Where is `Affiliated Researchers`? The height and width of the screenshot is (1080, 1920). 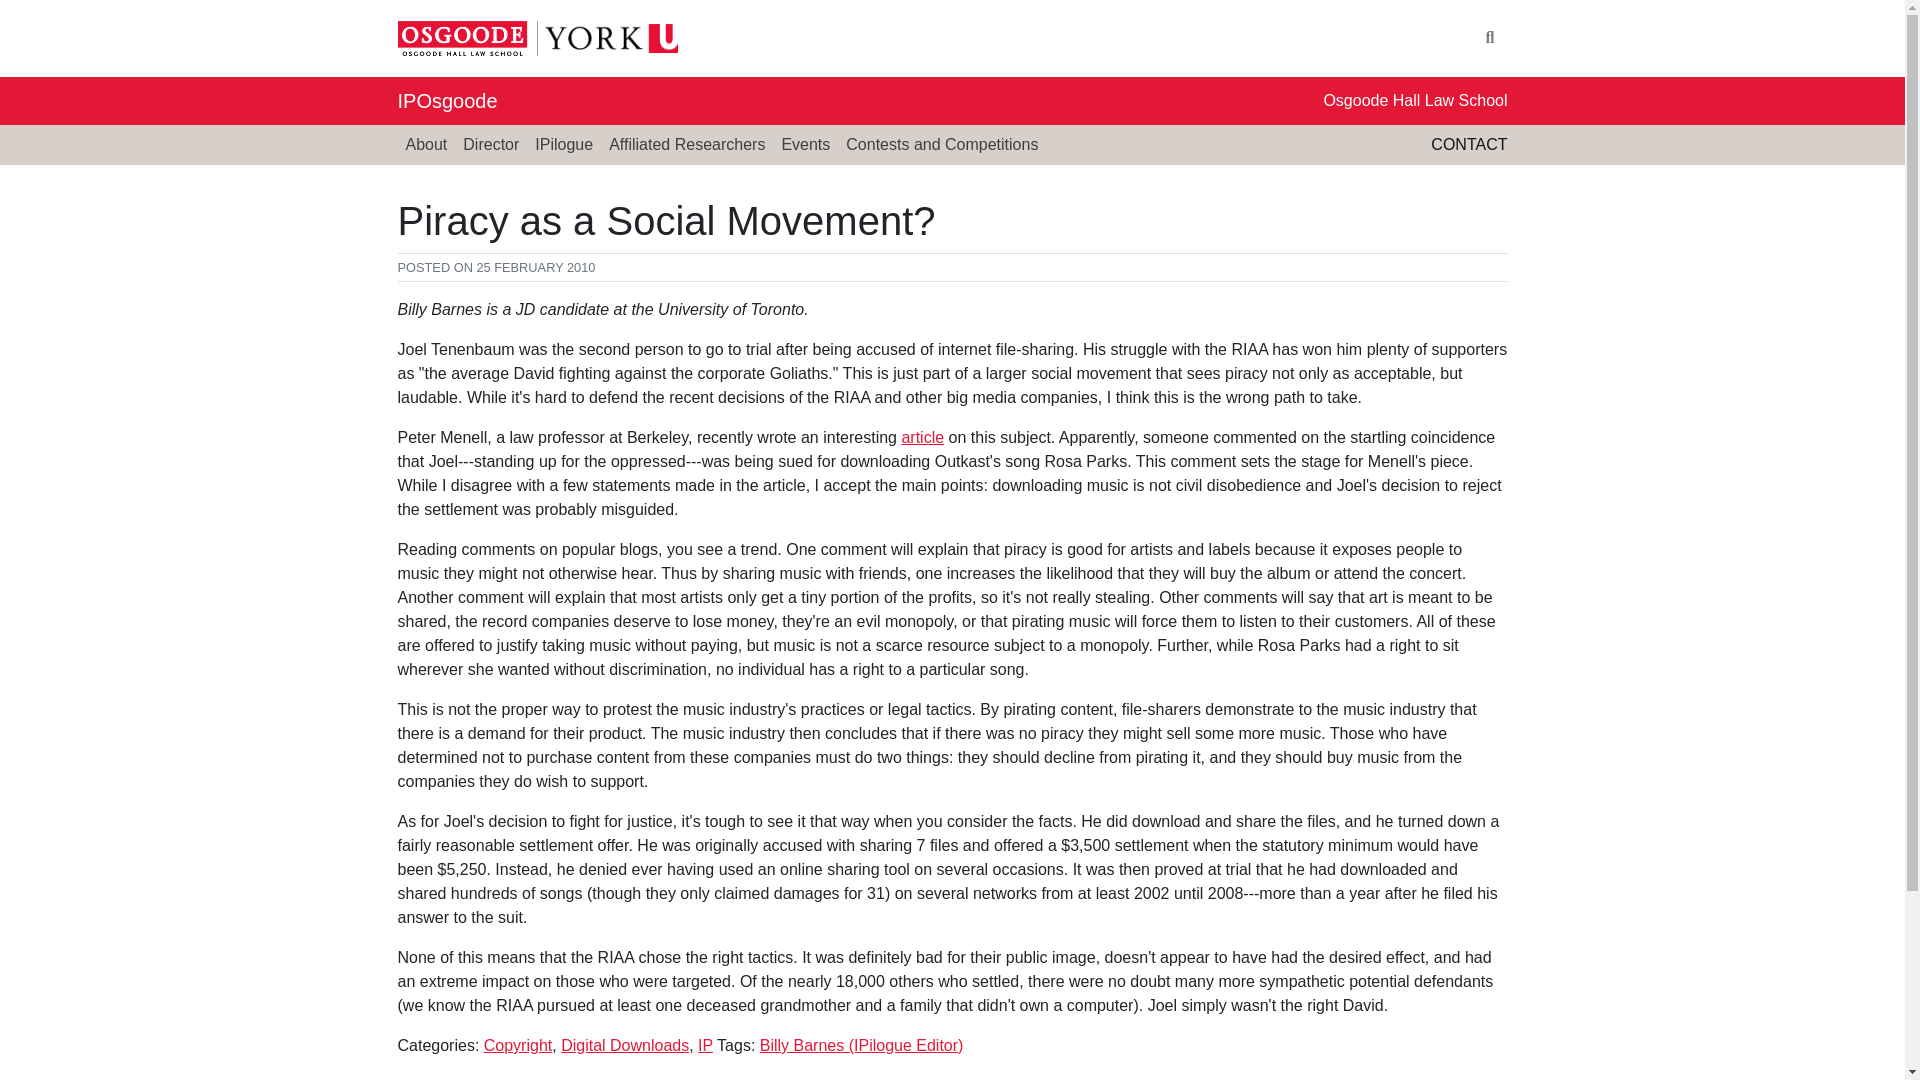 Affiliated Researchers is located at coordinates (686, 145).